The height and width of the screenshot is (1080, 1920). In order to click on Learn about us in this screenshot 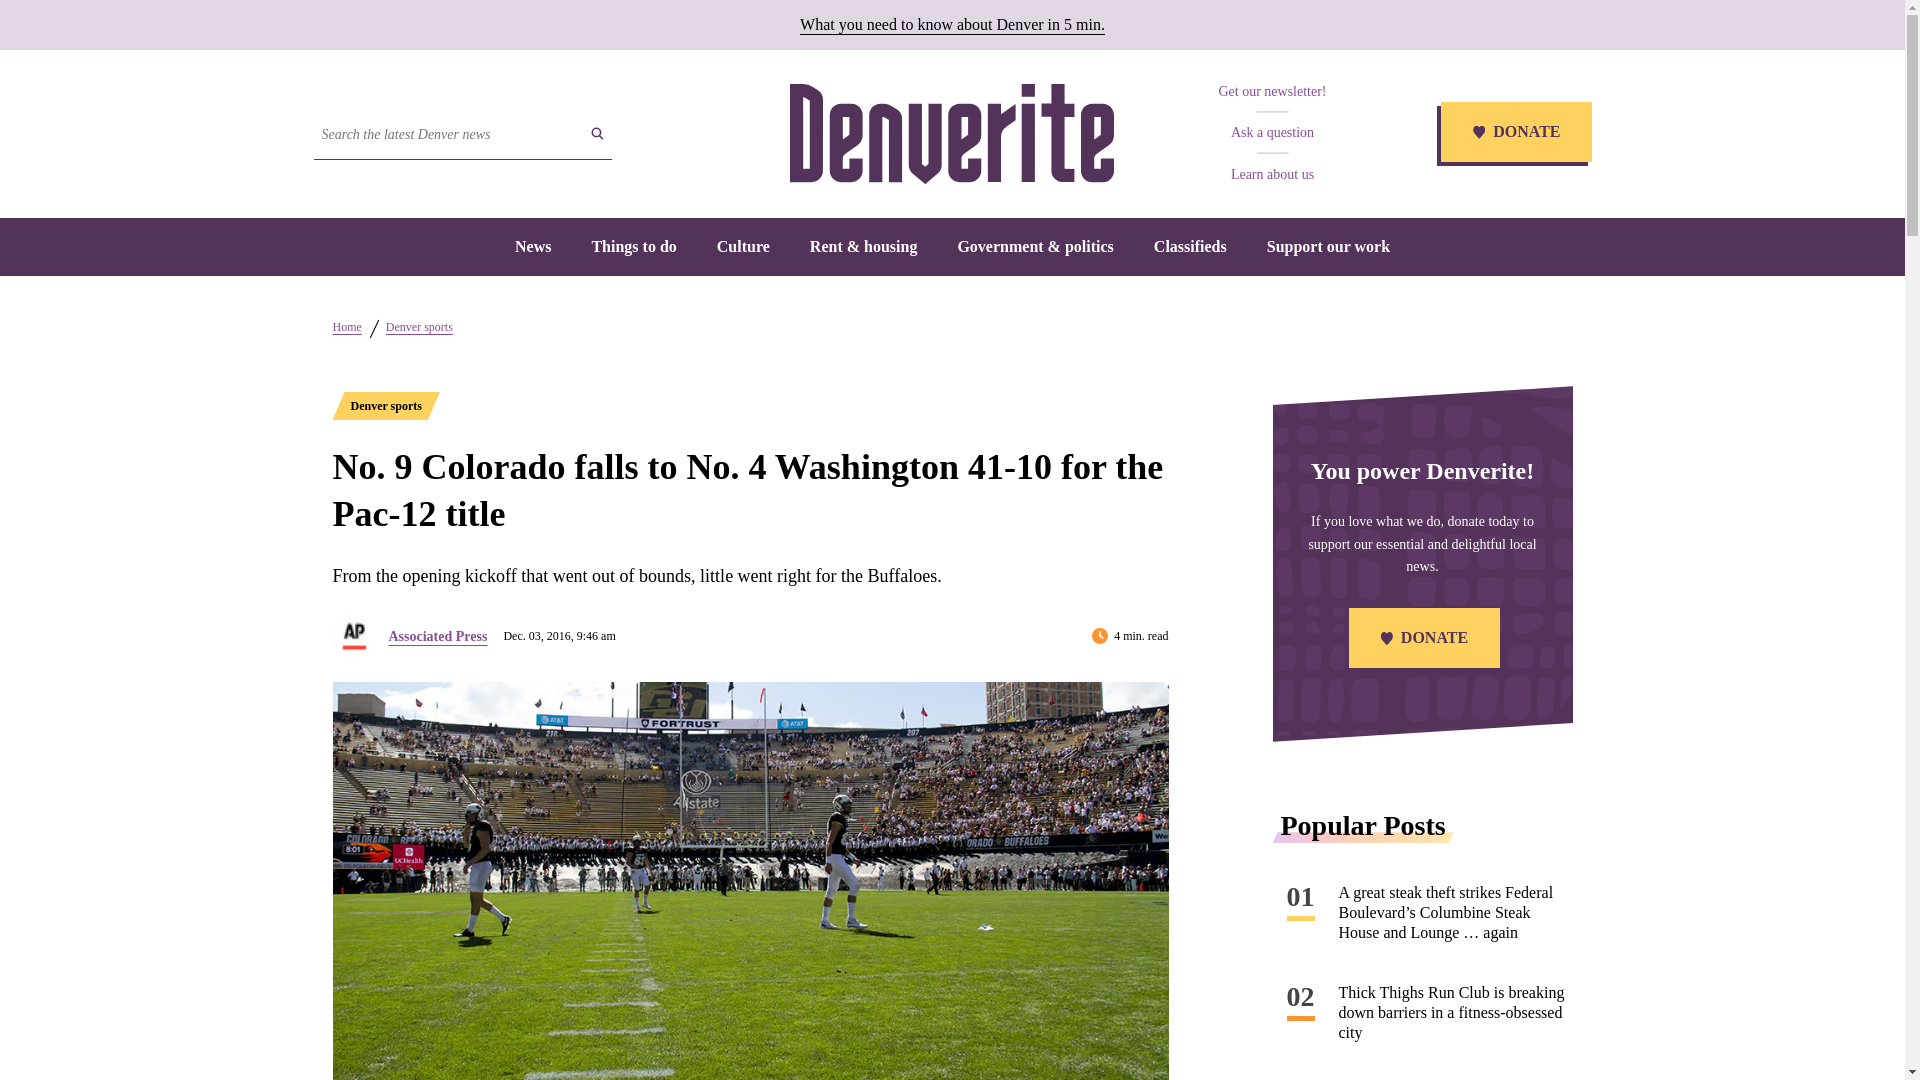, I will do `click(1272, 174)`.